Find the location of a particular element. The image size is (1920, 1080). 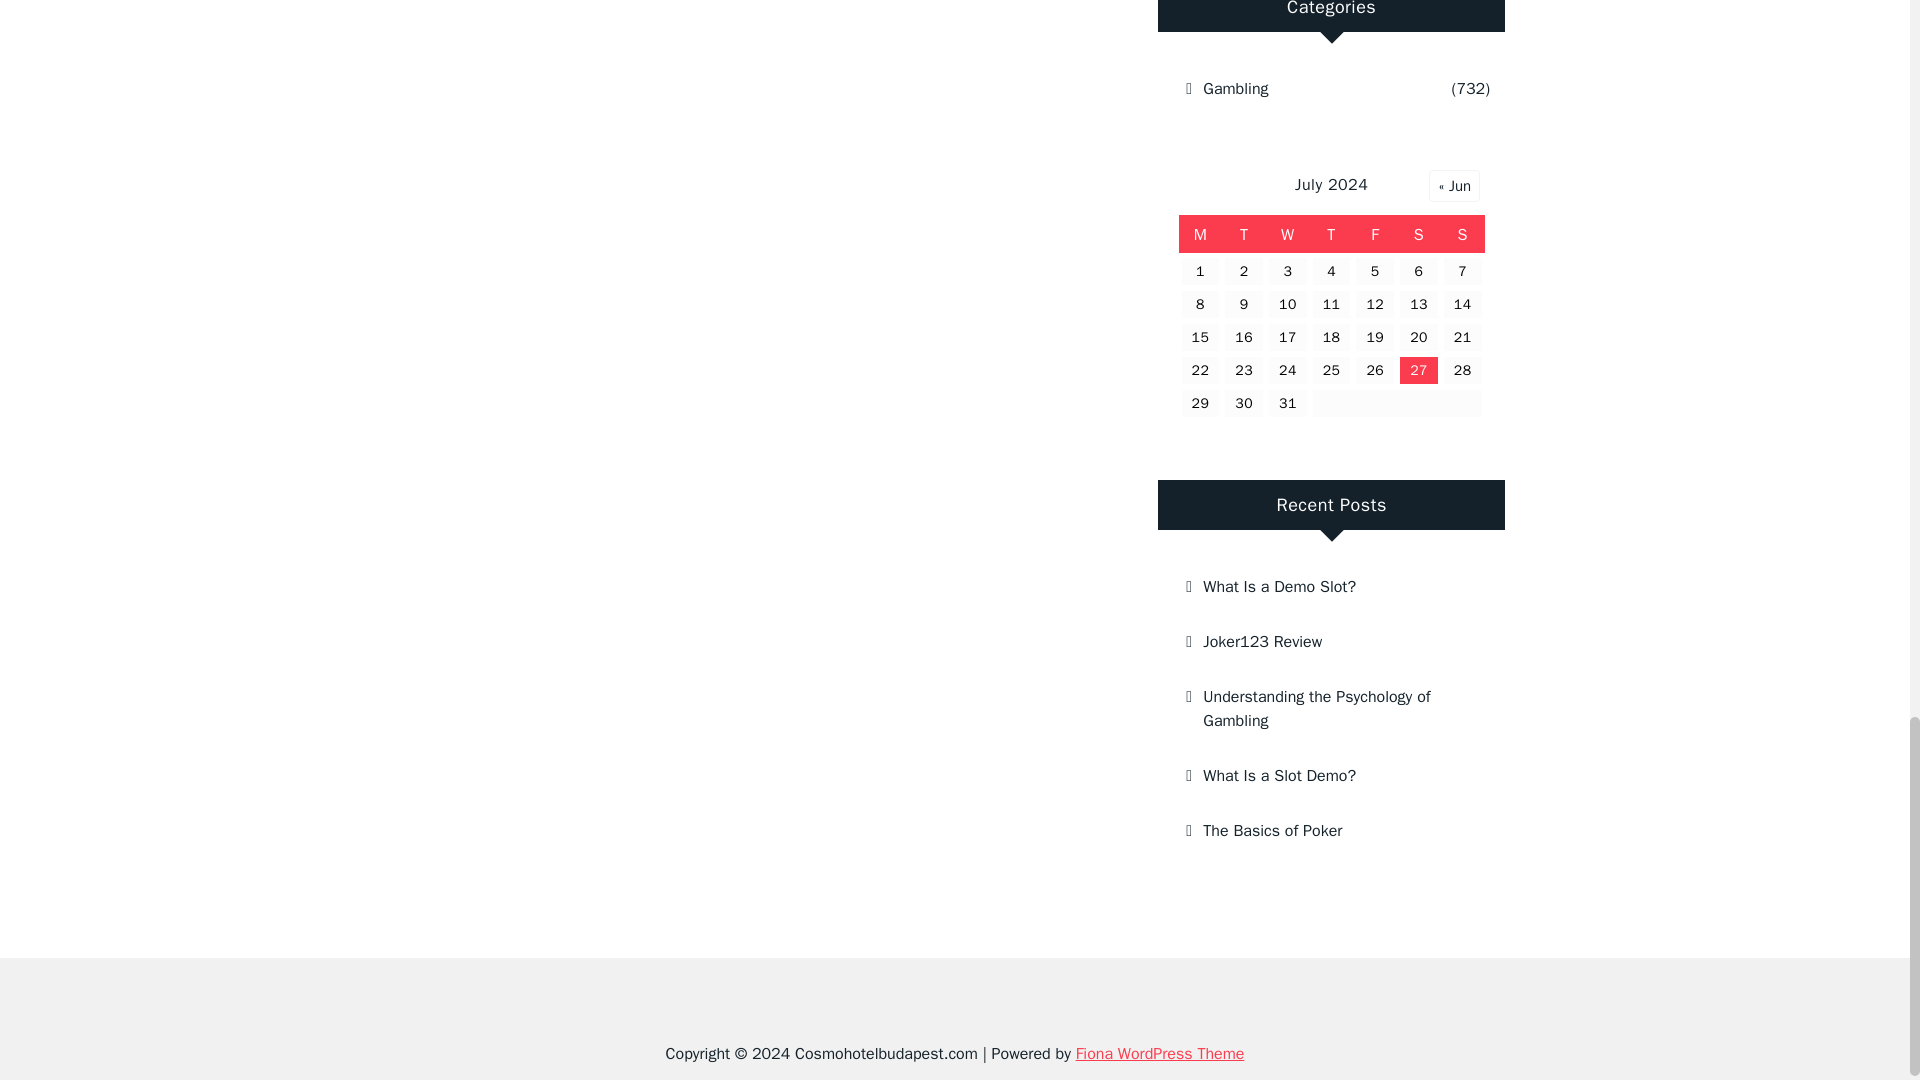

Tuesday is located at coordinates (1243, 234).